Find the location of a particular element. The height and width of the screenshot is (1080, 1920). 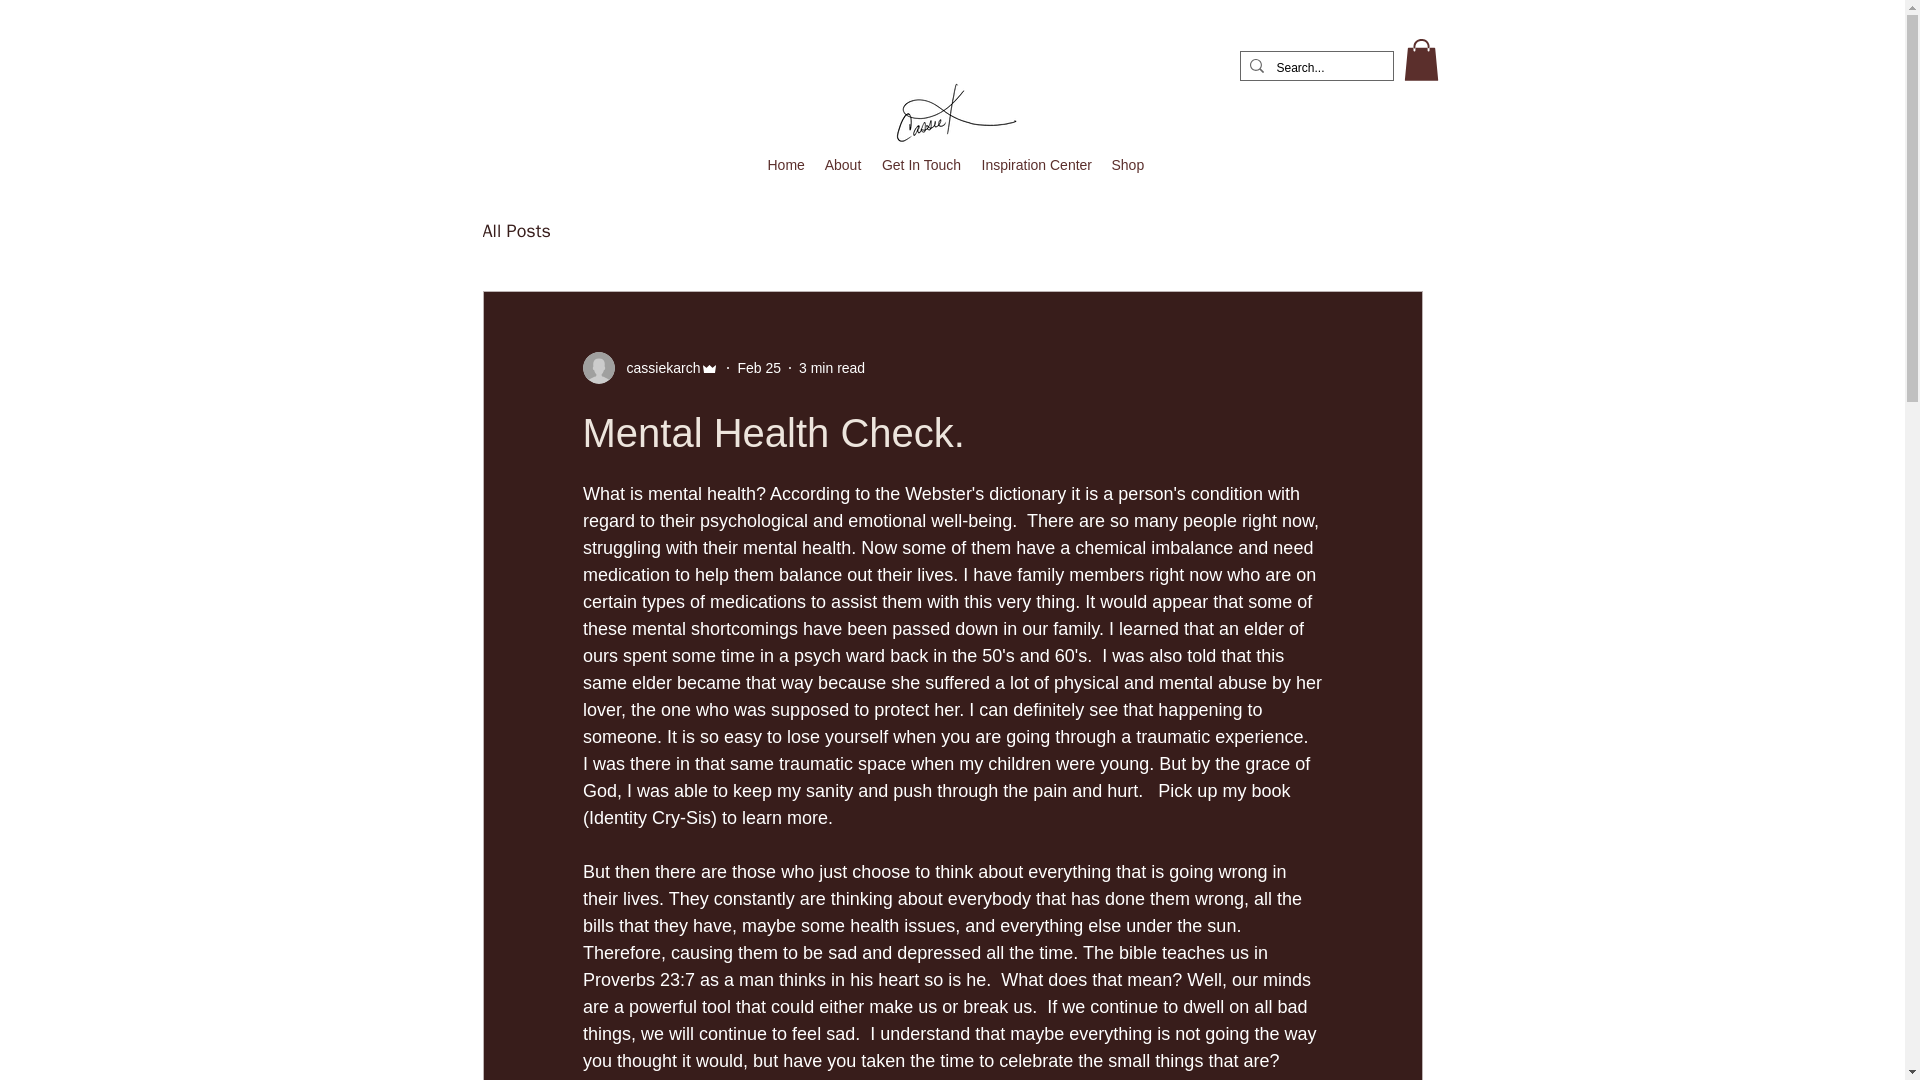

About is located at coordinates (842, 165).